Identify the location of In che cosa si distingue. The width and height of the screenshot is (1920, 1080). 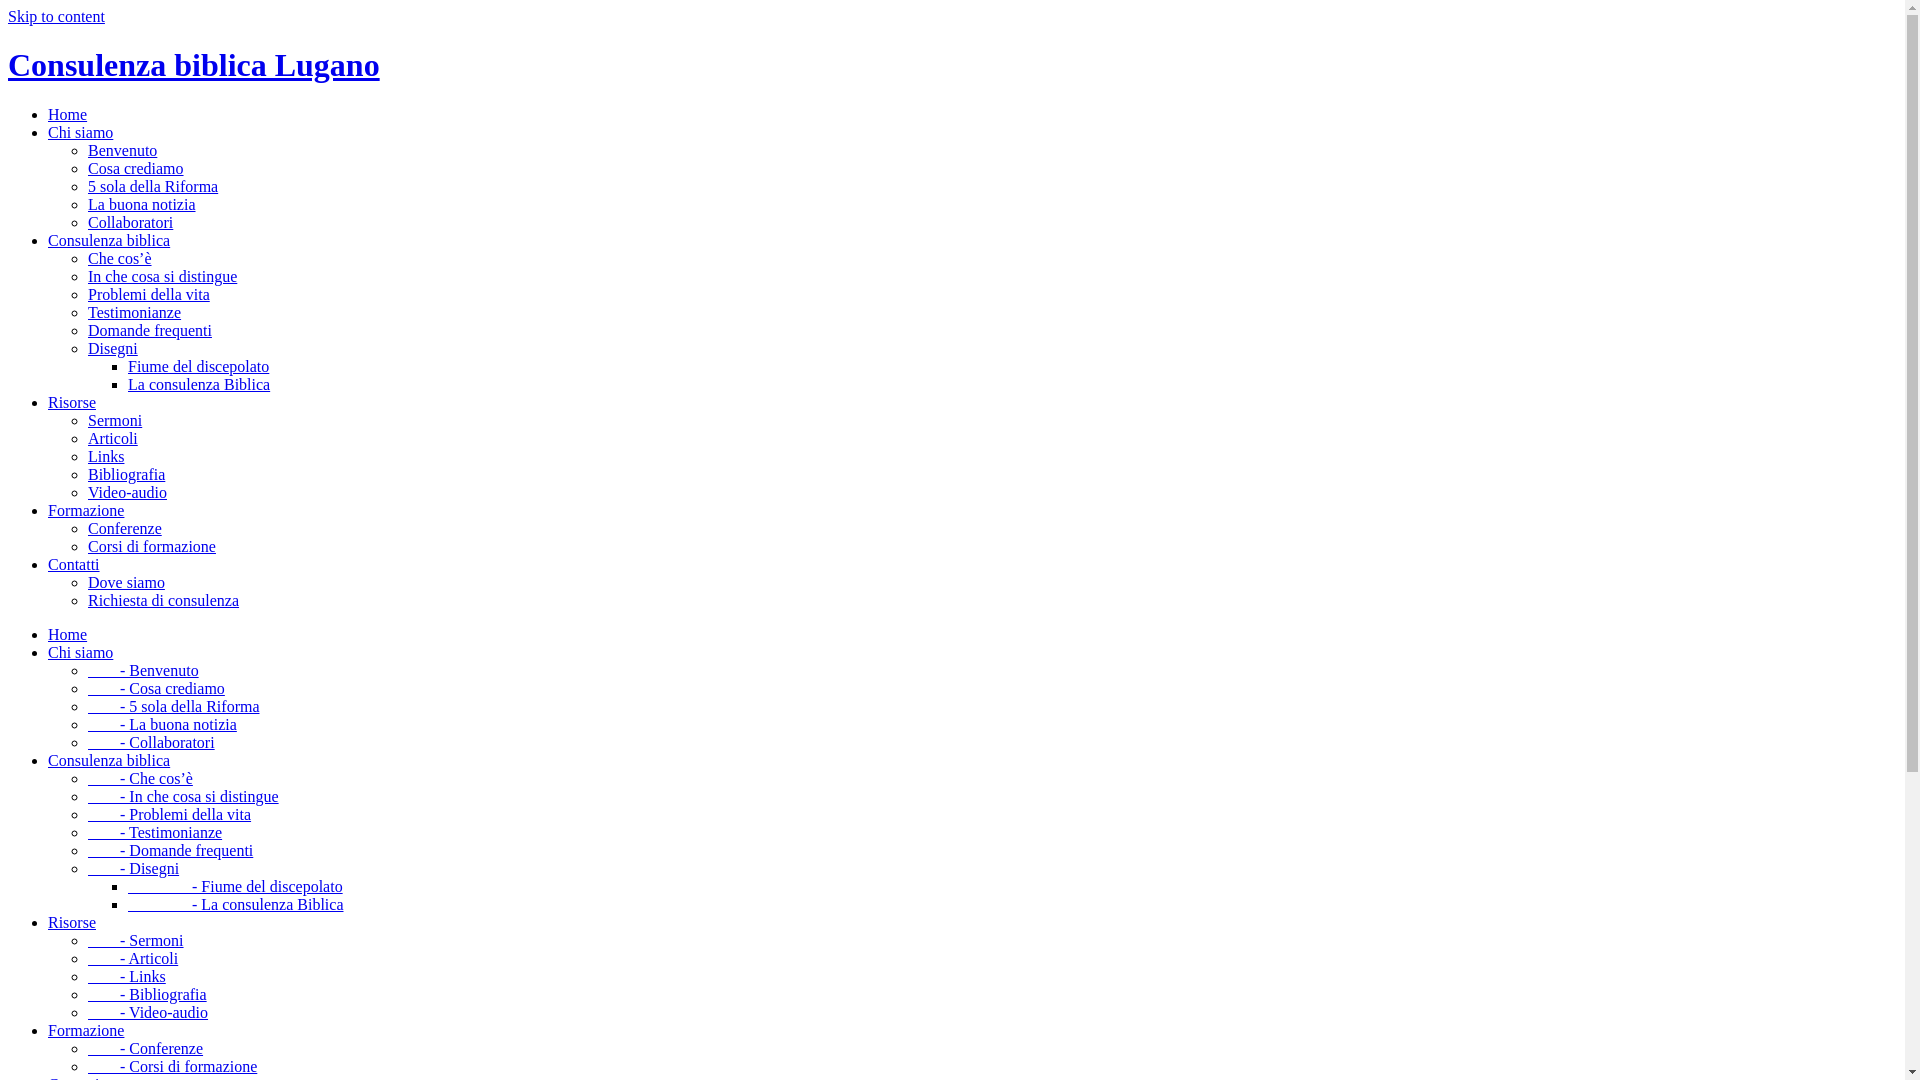
(162, 276).